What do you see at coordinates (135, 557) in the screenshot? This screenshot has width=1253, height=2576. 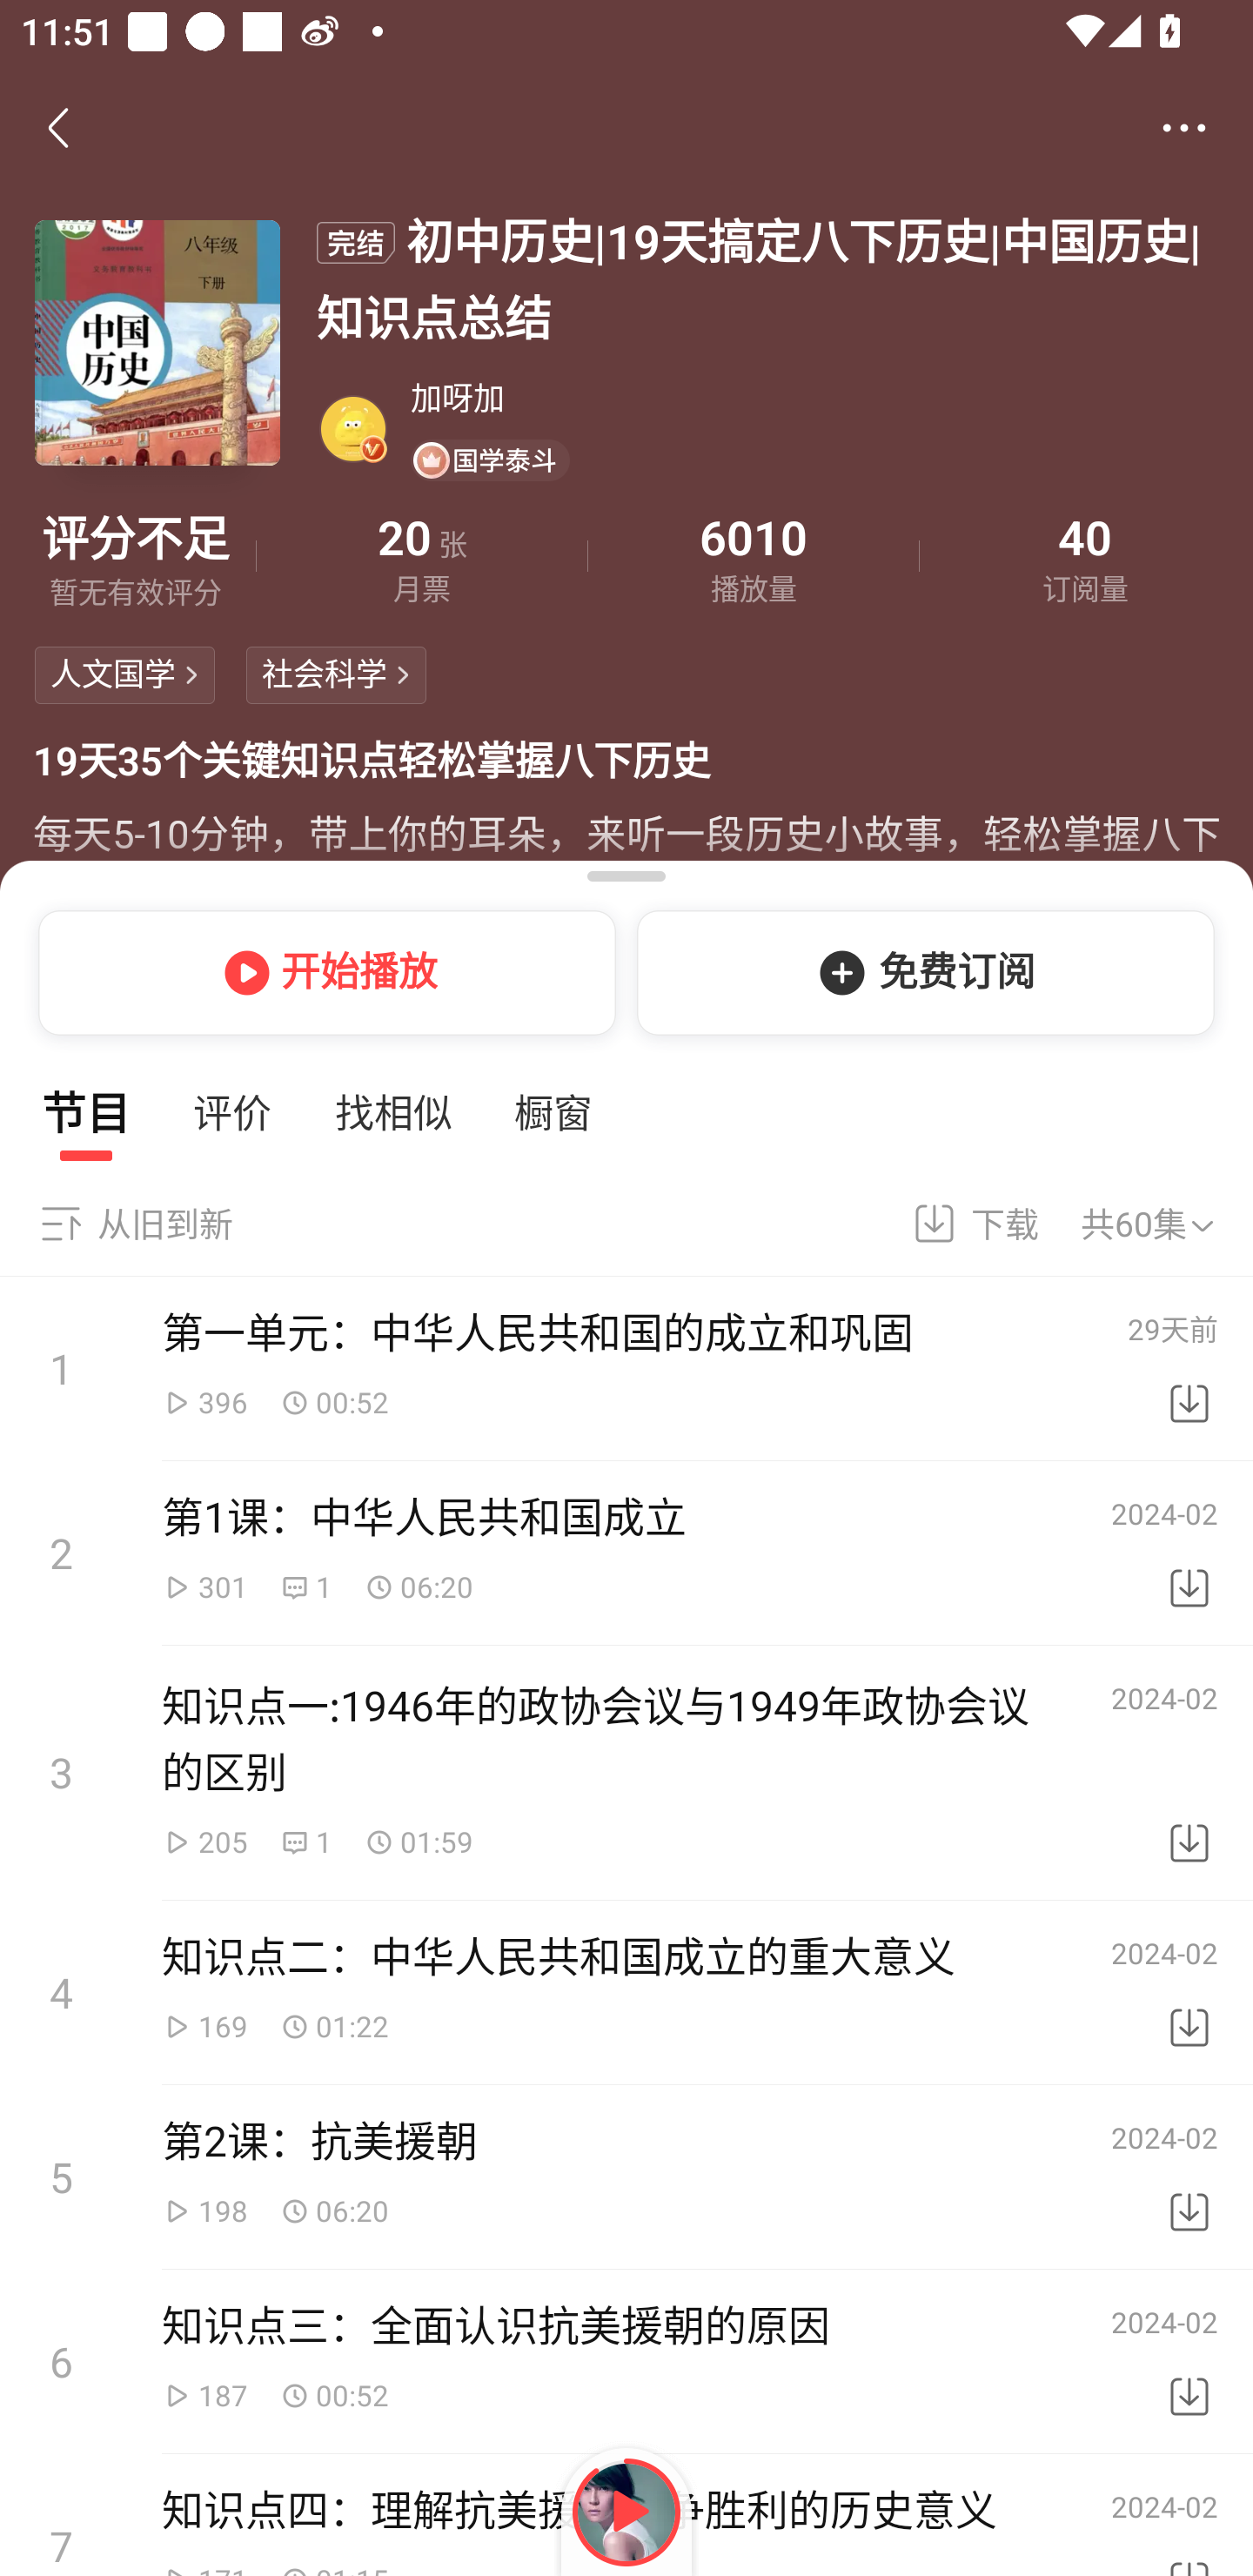 I see `评分不足
暂无有效评分 暂无评分` at bounding box center [135, 557].